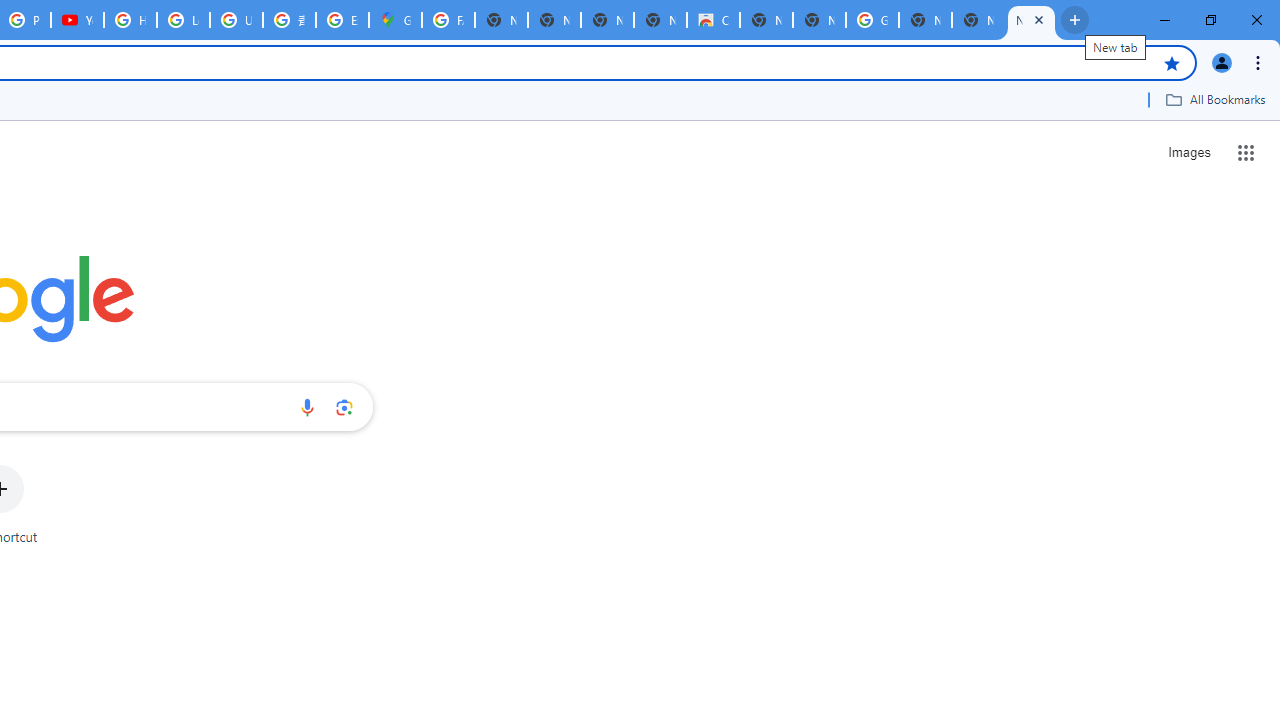  I want to click on How Chrome protects your passwords - Google Chrome Help, so click(130, 20).